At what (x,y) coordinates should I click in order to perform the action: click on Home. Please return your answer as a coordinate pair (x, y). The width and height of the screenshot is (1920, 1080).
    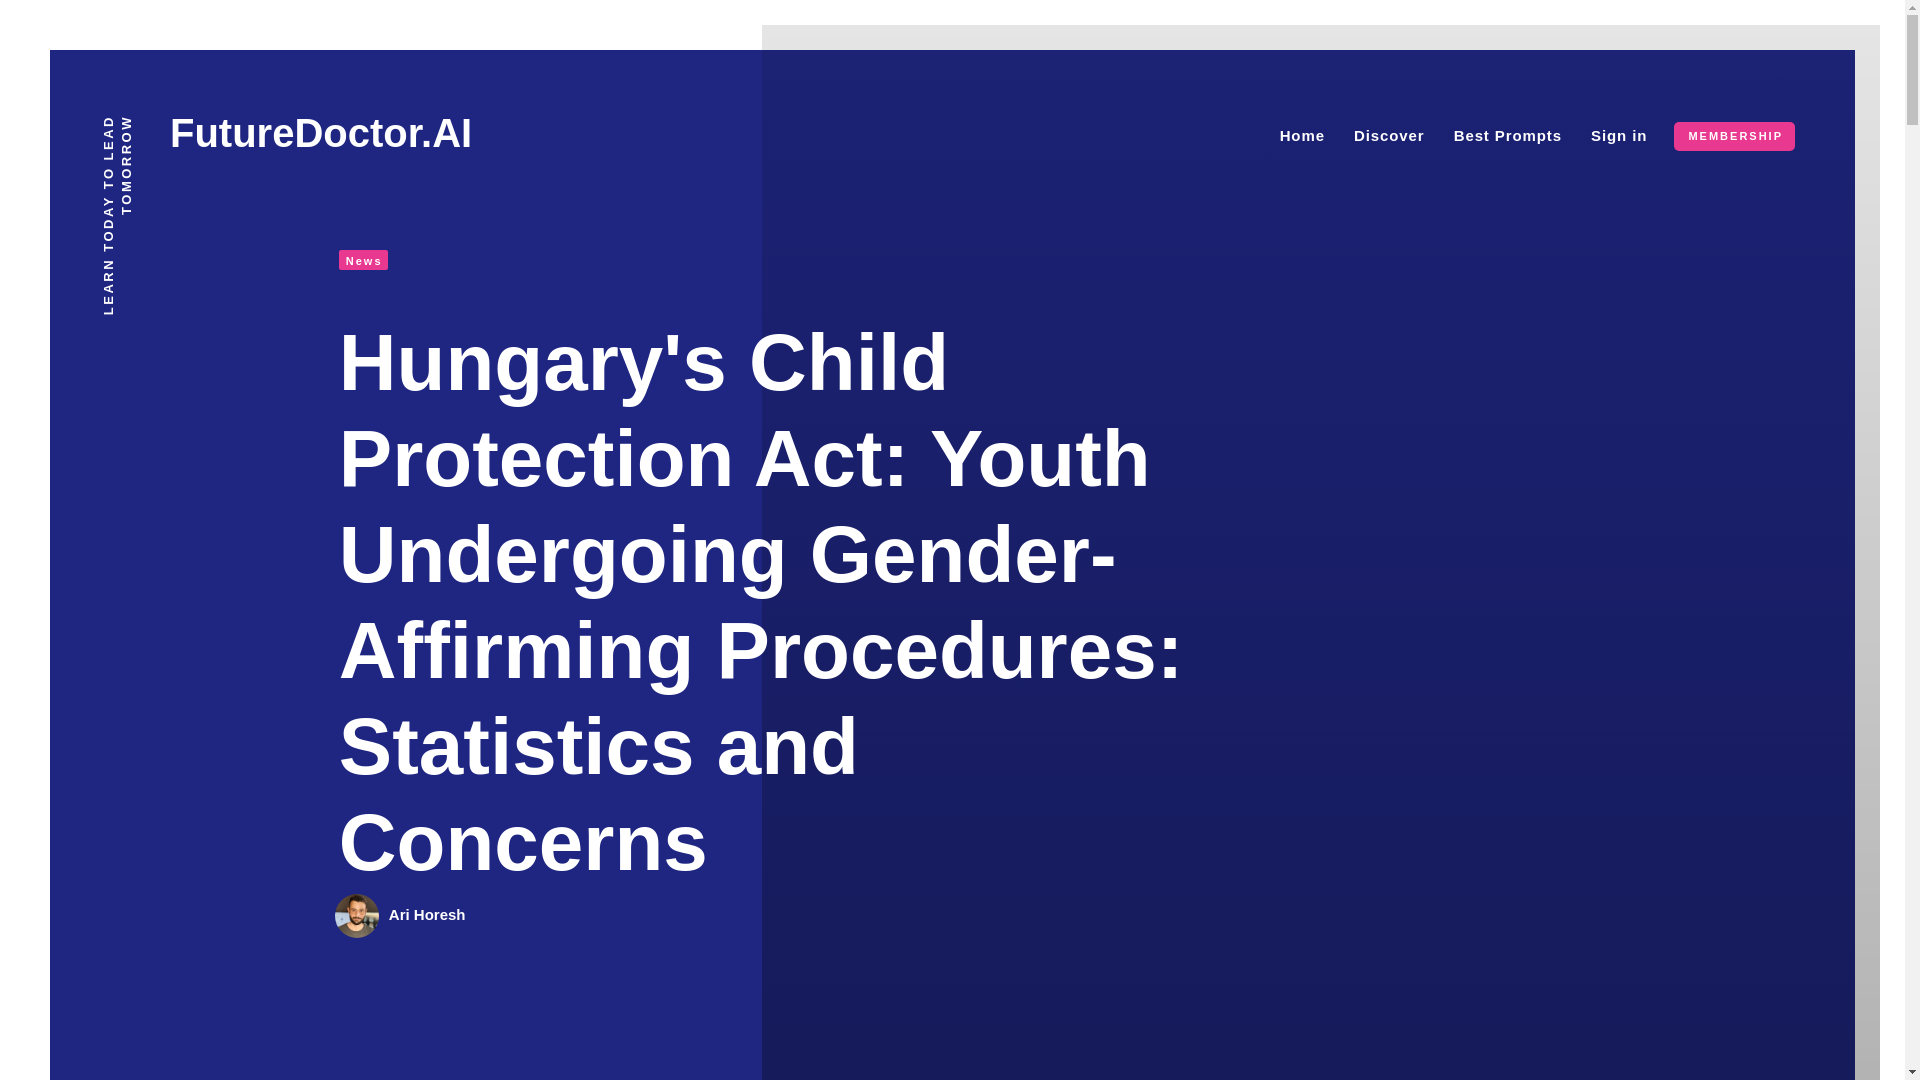
    Looking at the image, I should click on (1302, 134).